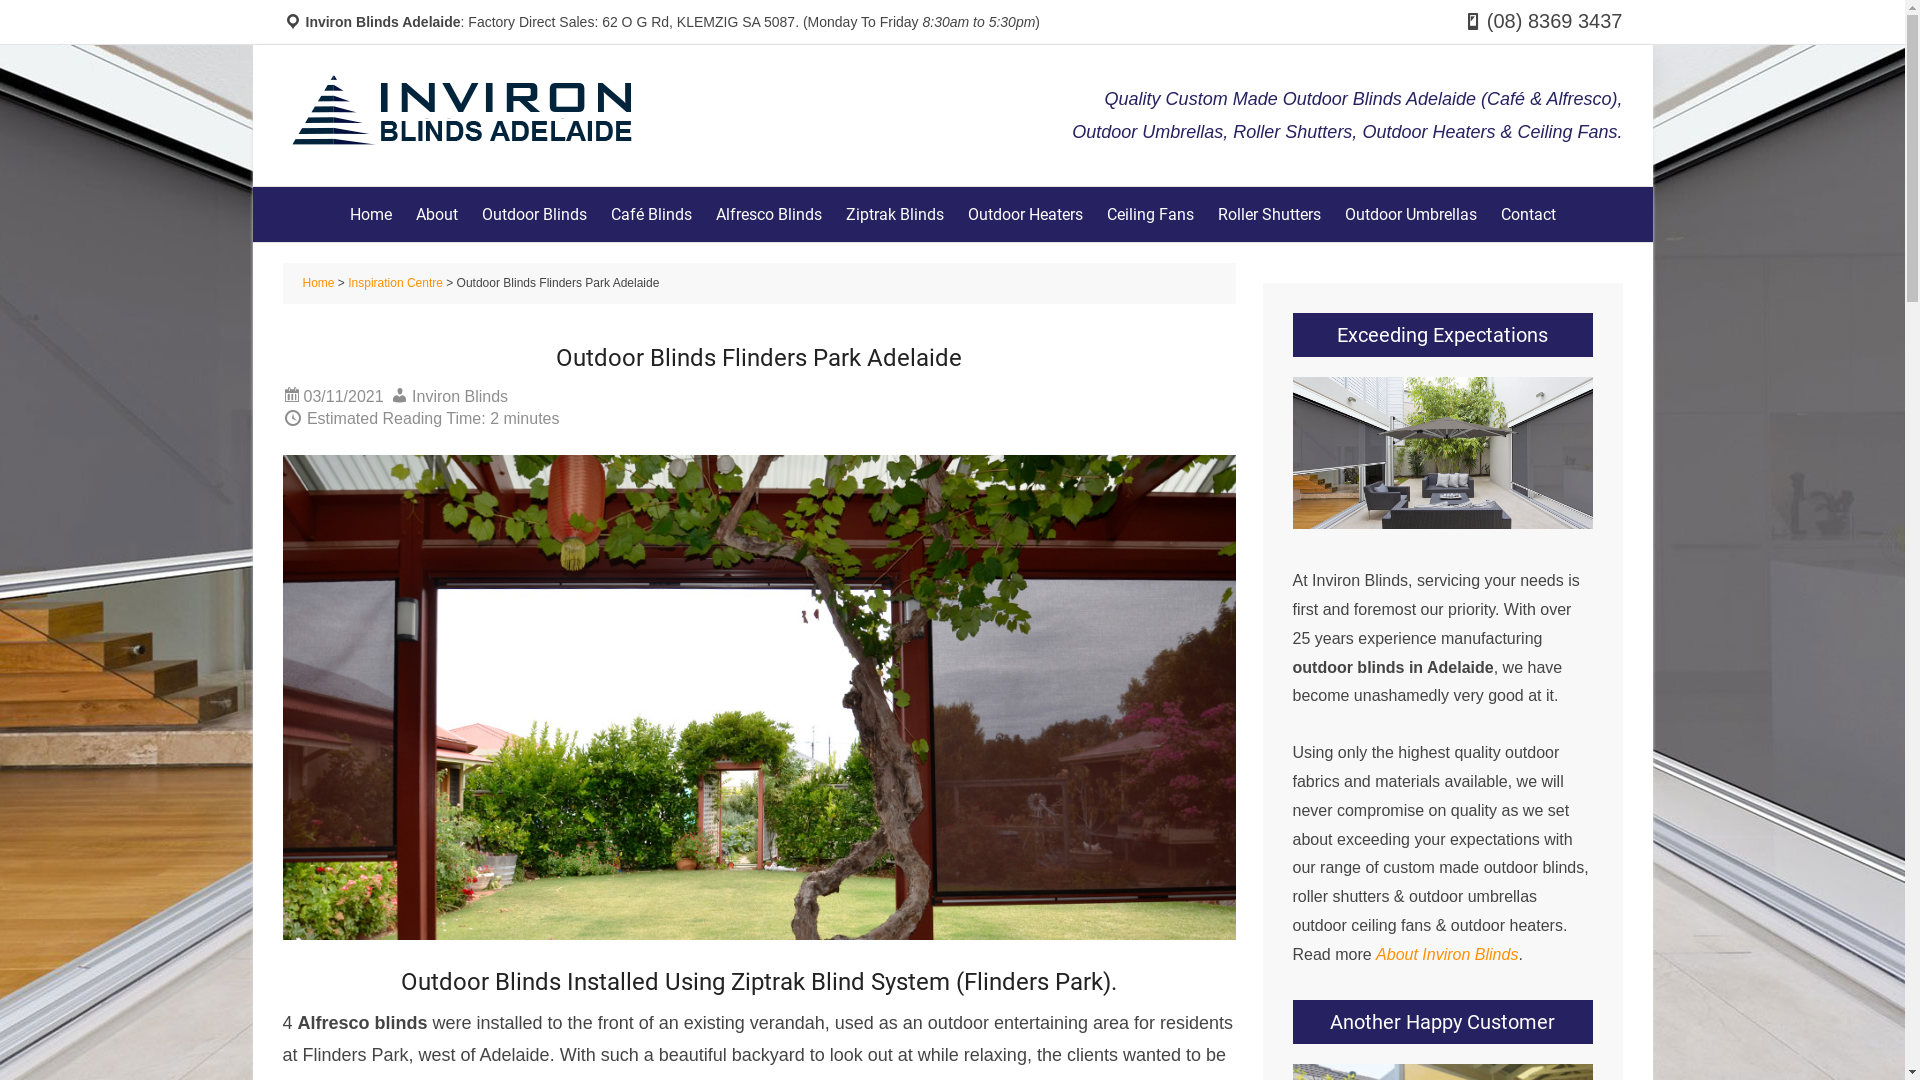 The height and width of the screenshot is (1080, 1920). I want to click on Roller Shutters, so click(1270, 214).